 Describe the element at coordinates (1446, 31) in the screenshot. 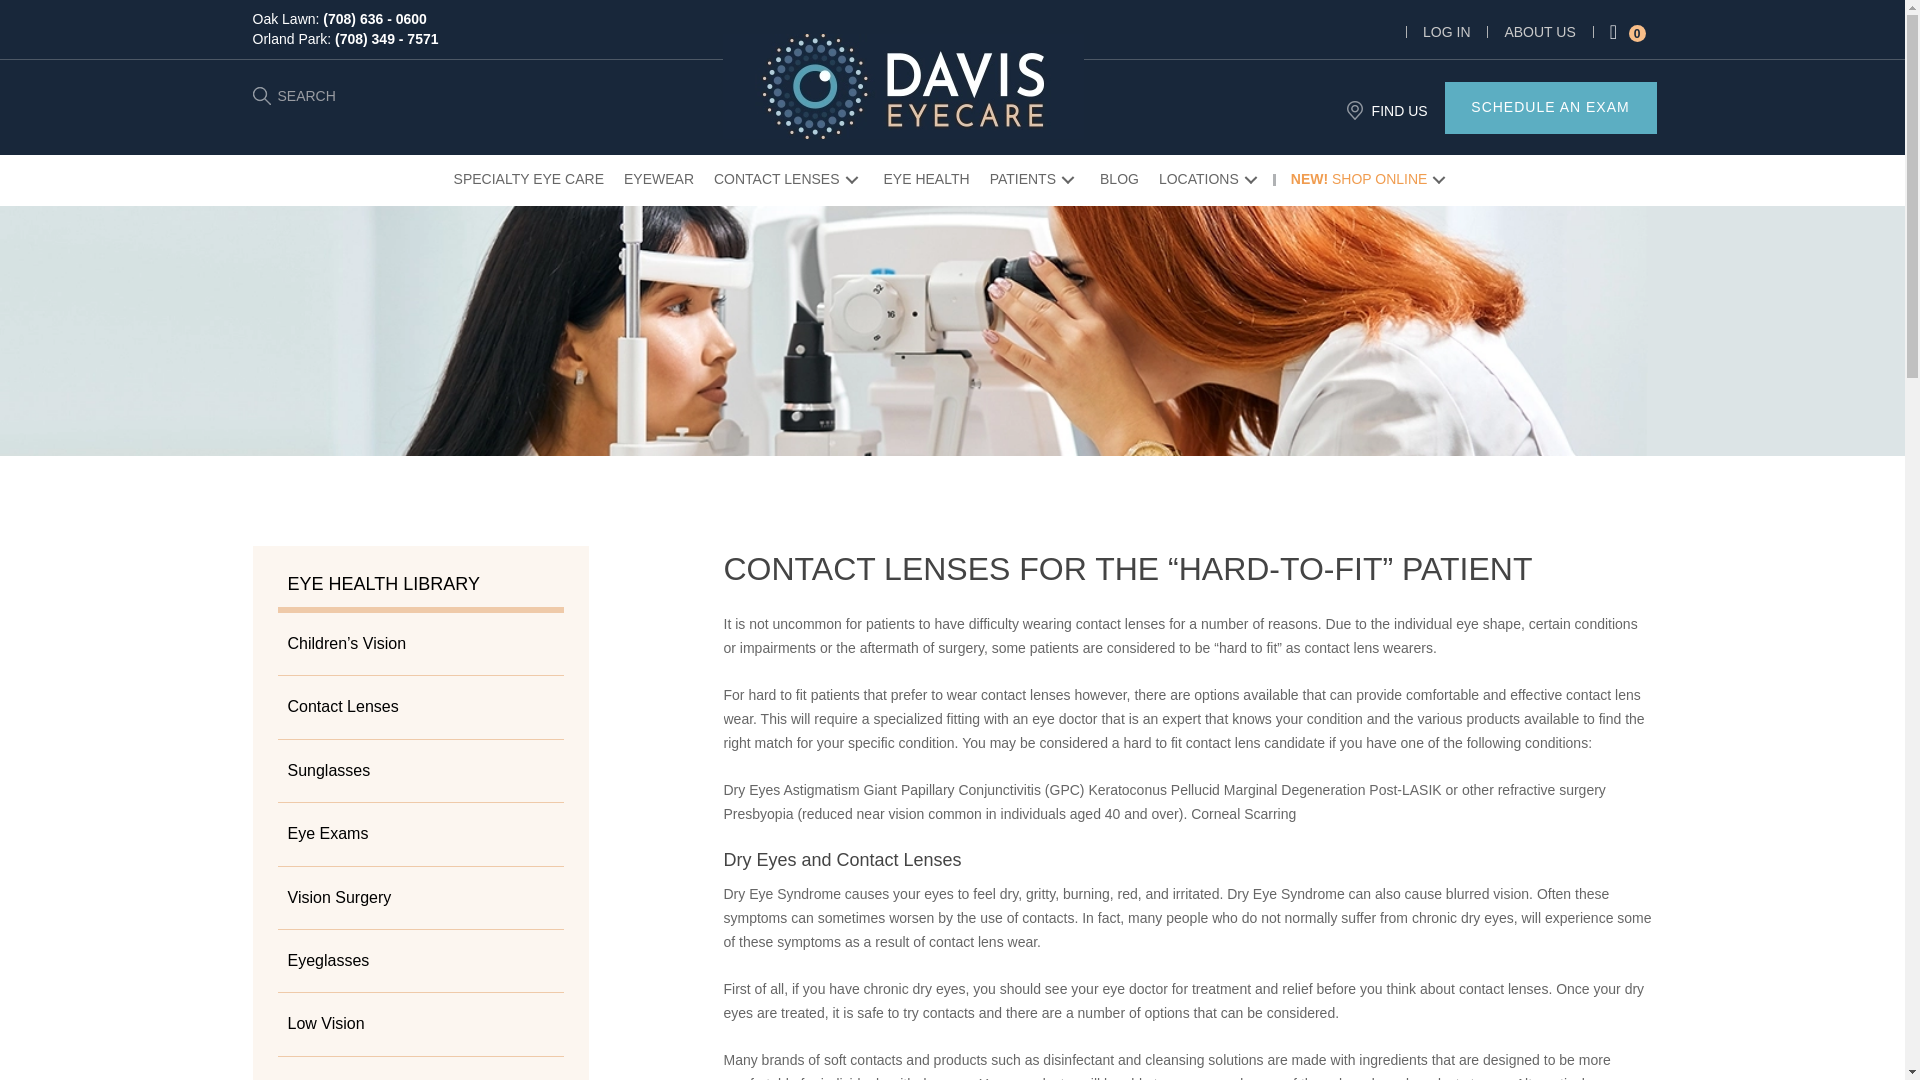

I see `LOG IN` at that location.